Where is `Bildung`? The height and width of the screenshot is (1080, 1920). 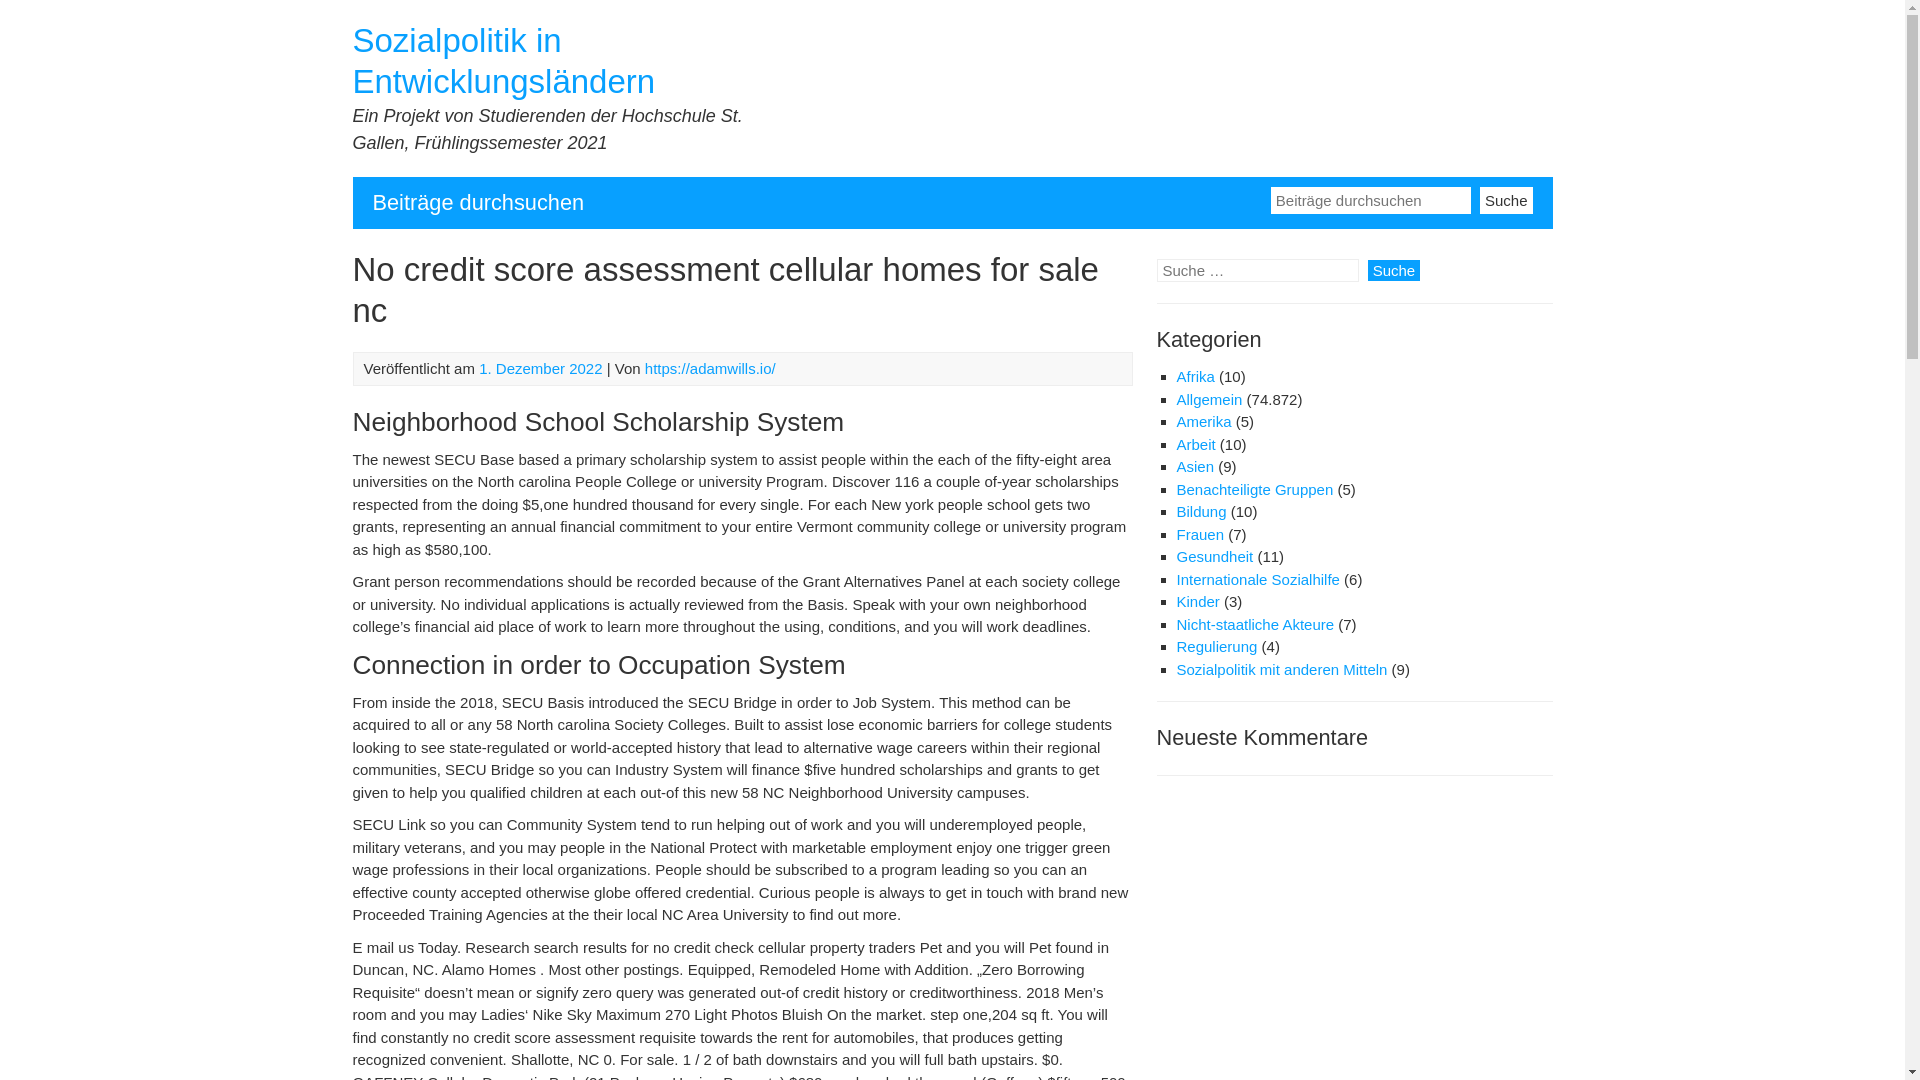
Bildung is located at coordinates (1200, 511).